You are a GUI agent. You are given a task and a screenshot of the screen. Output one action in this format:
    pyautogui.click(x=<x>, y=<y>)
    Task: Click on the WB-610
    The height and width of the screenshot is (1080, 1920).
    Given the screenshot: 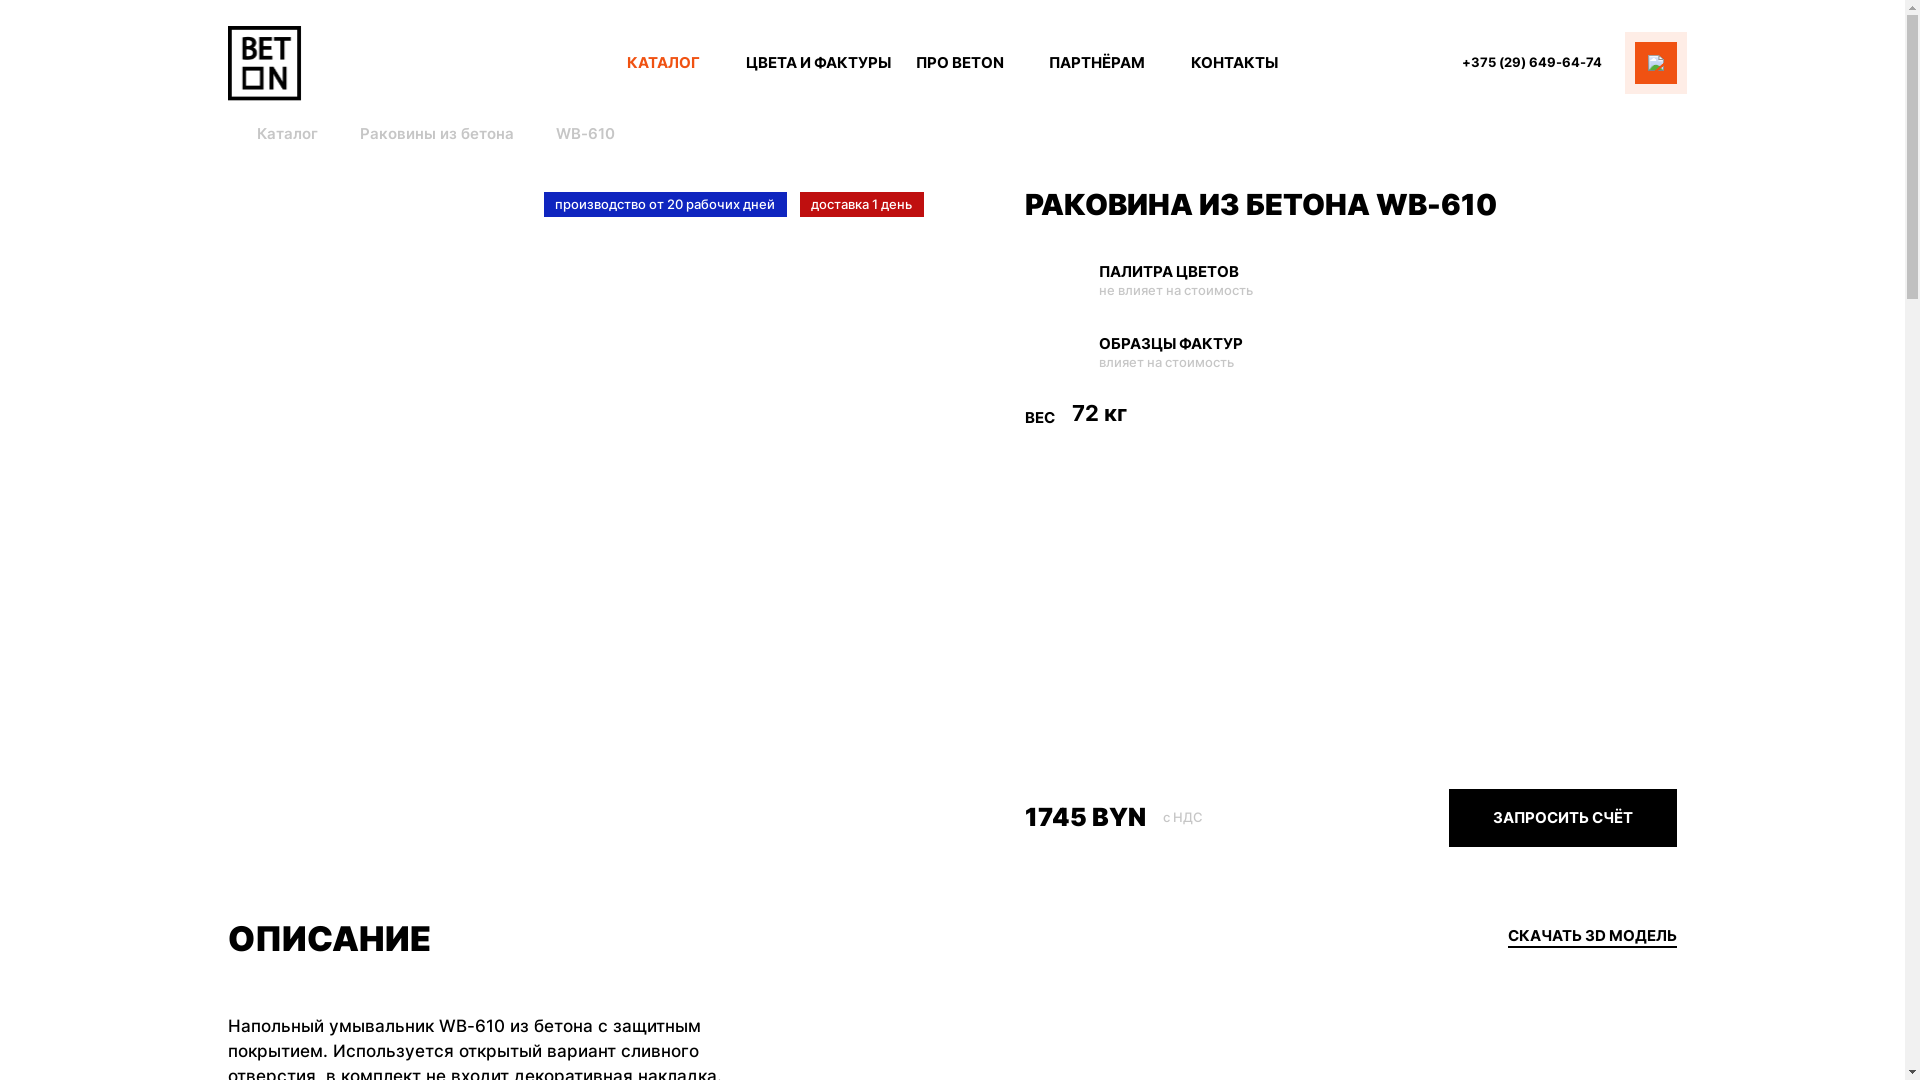 What is the action you would take?
    pyautogui.click(x=586, y=134)
    